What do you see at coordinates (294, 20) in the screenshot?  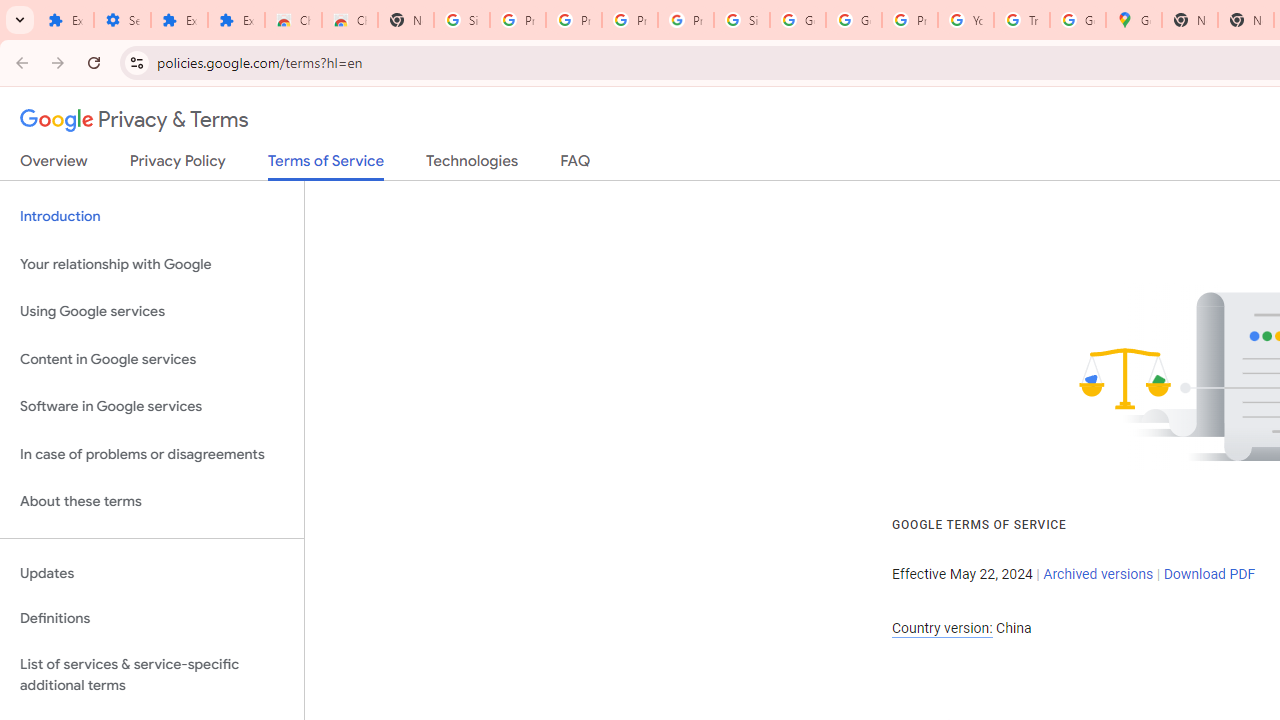 I see `Chrome Web Store` at bounding box center [294, 20].